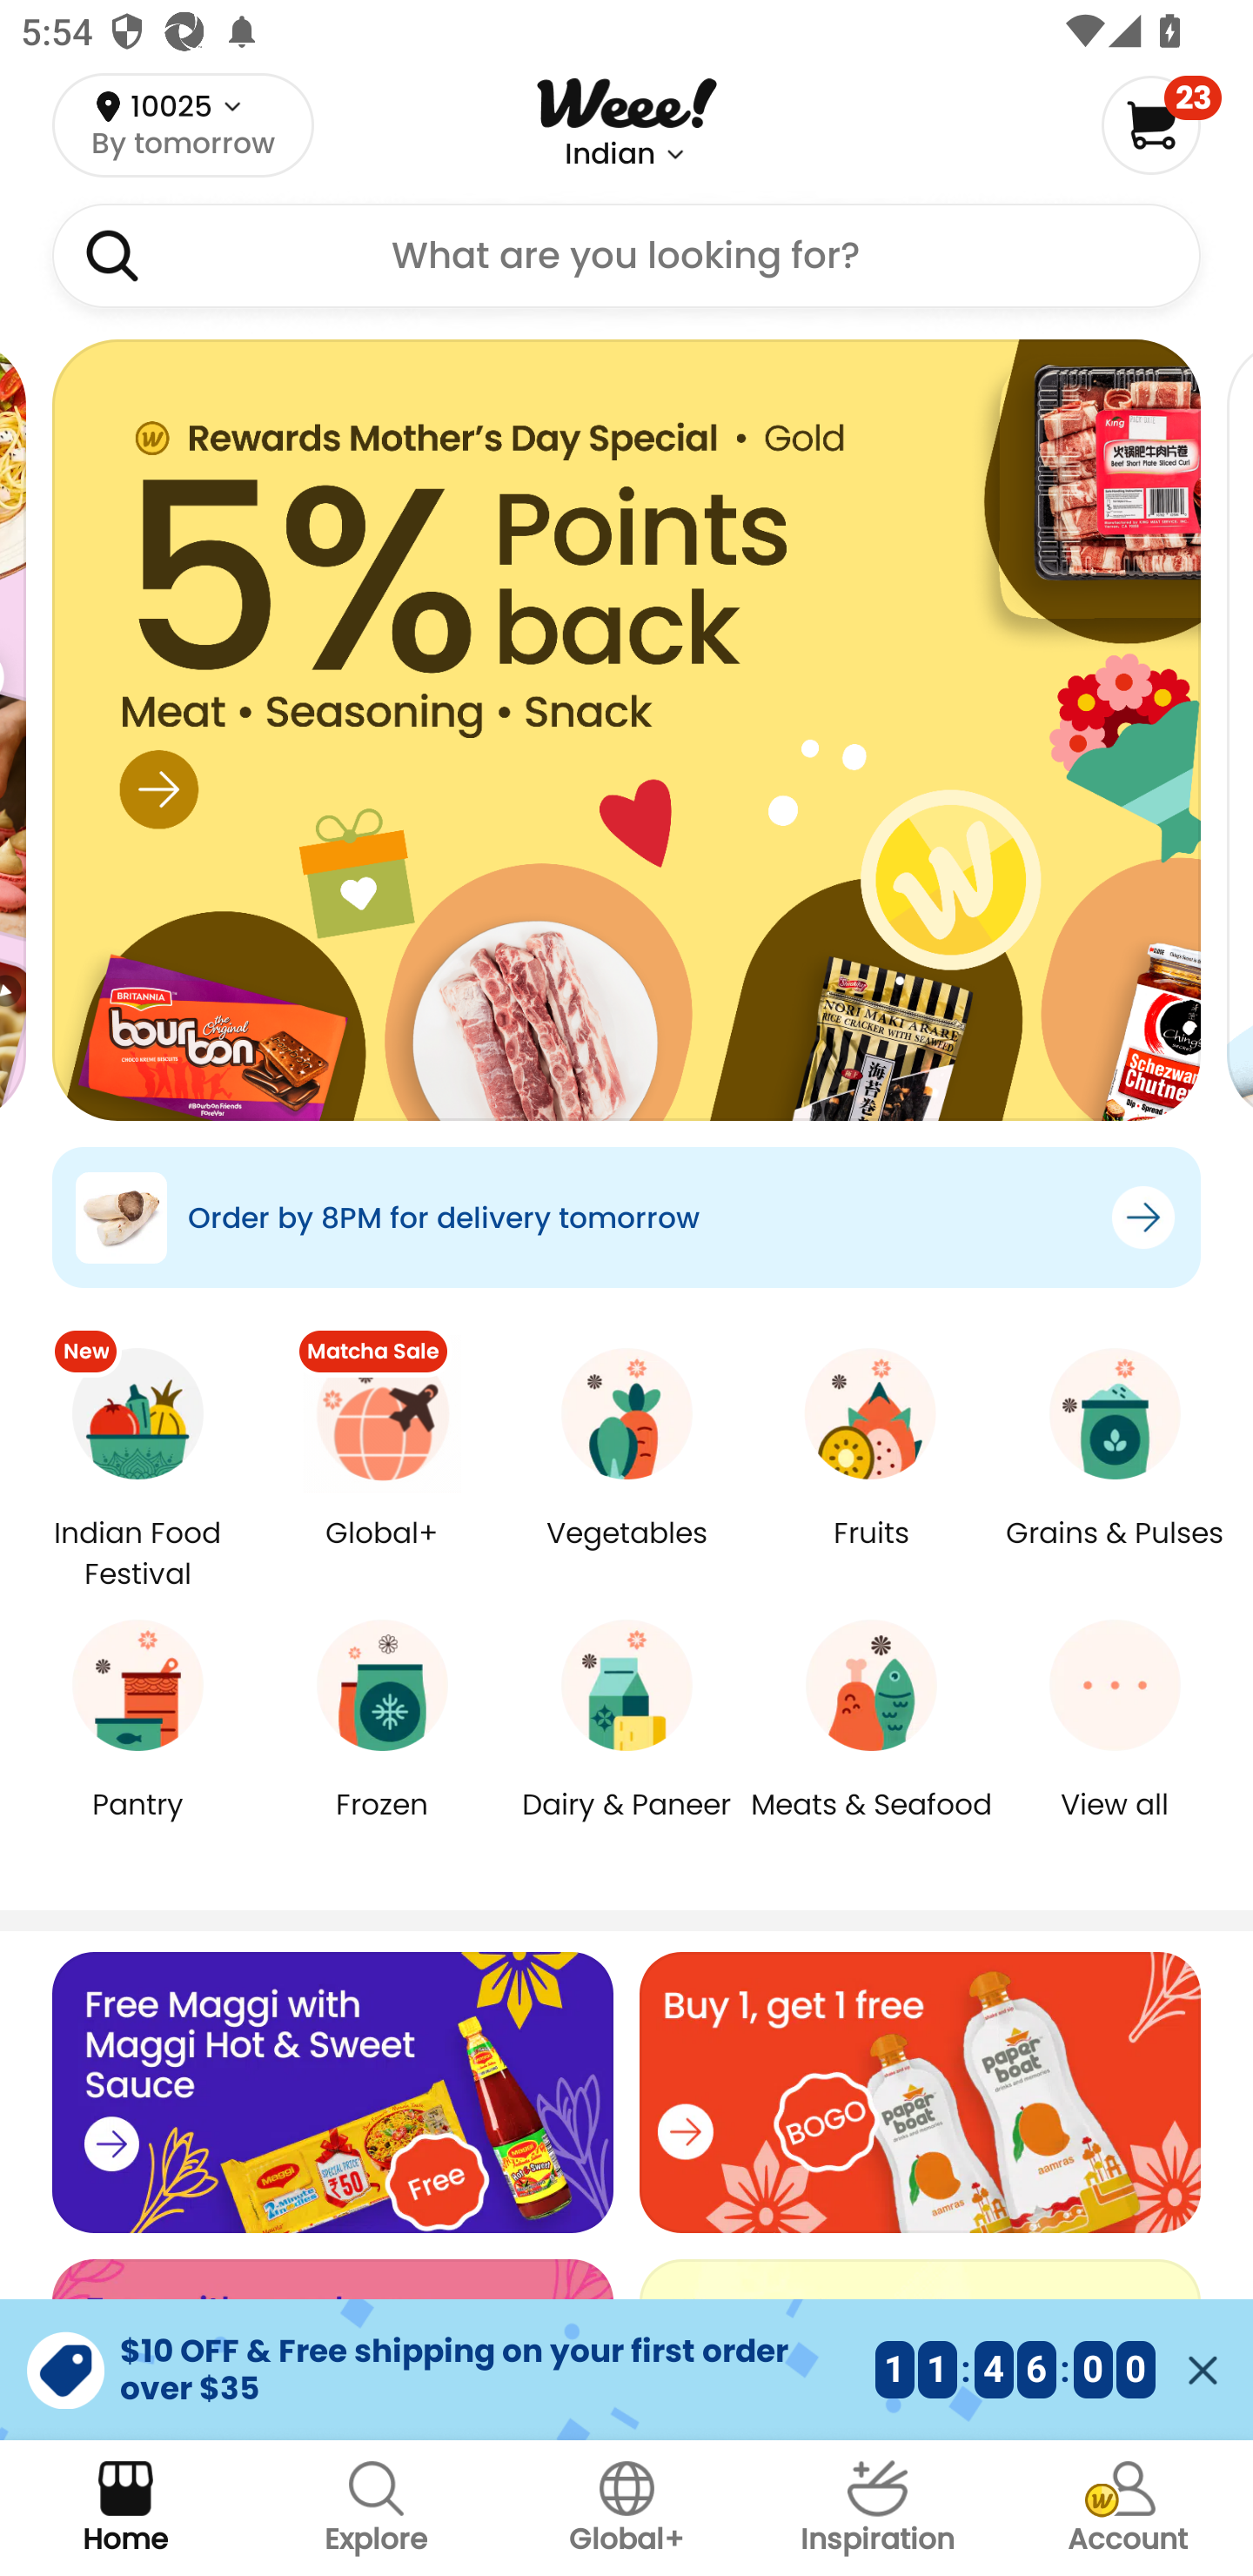 The image size is (1253, 2576). What do you see at coordinates (383, 1554) in the screenshot?
I see `Global+` at bounding box center [383, 1554].